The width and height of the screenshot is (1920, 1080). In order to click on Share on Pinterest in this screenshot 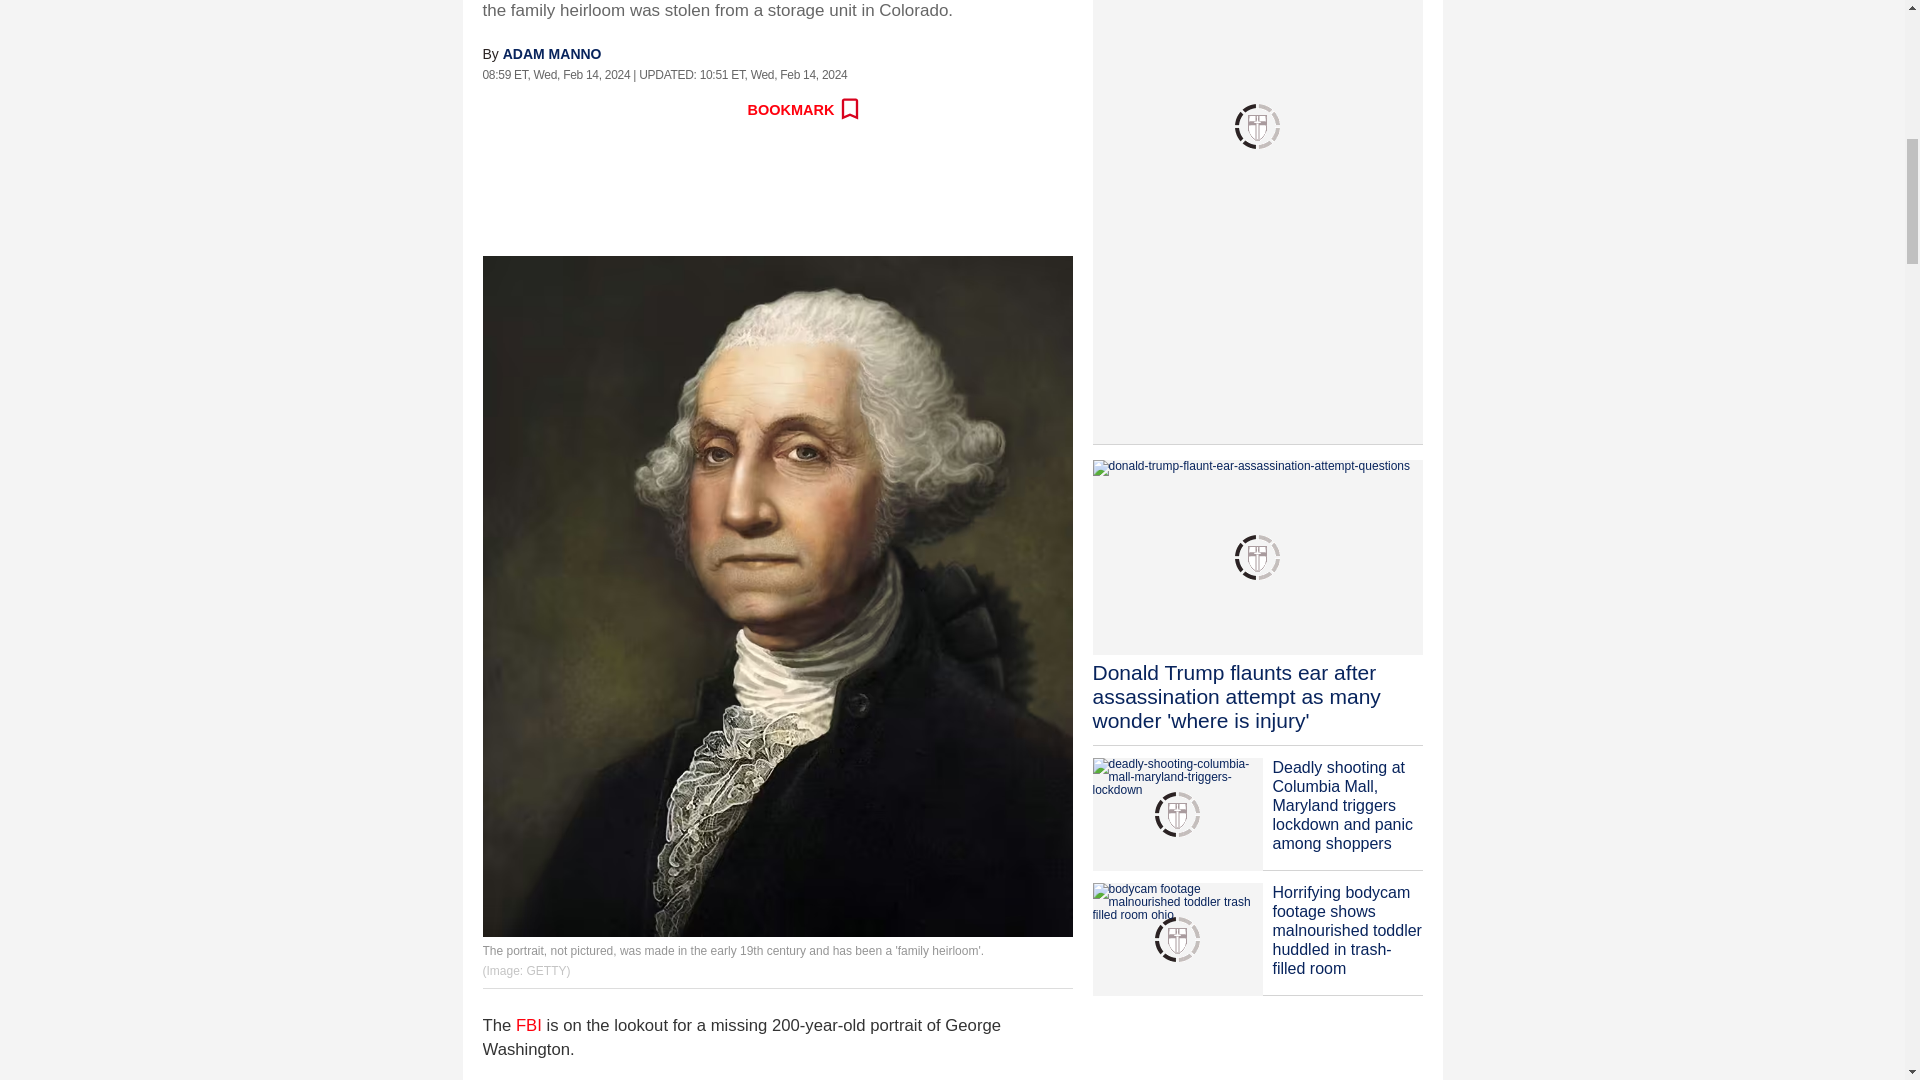, I will do `click(674, 110)`.